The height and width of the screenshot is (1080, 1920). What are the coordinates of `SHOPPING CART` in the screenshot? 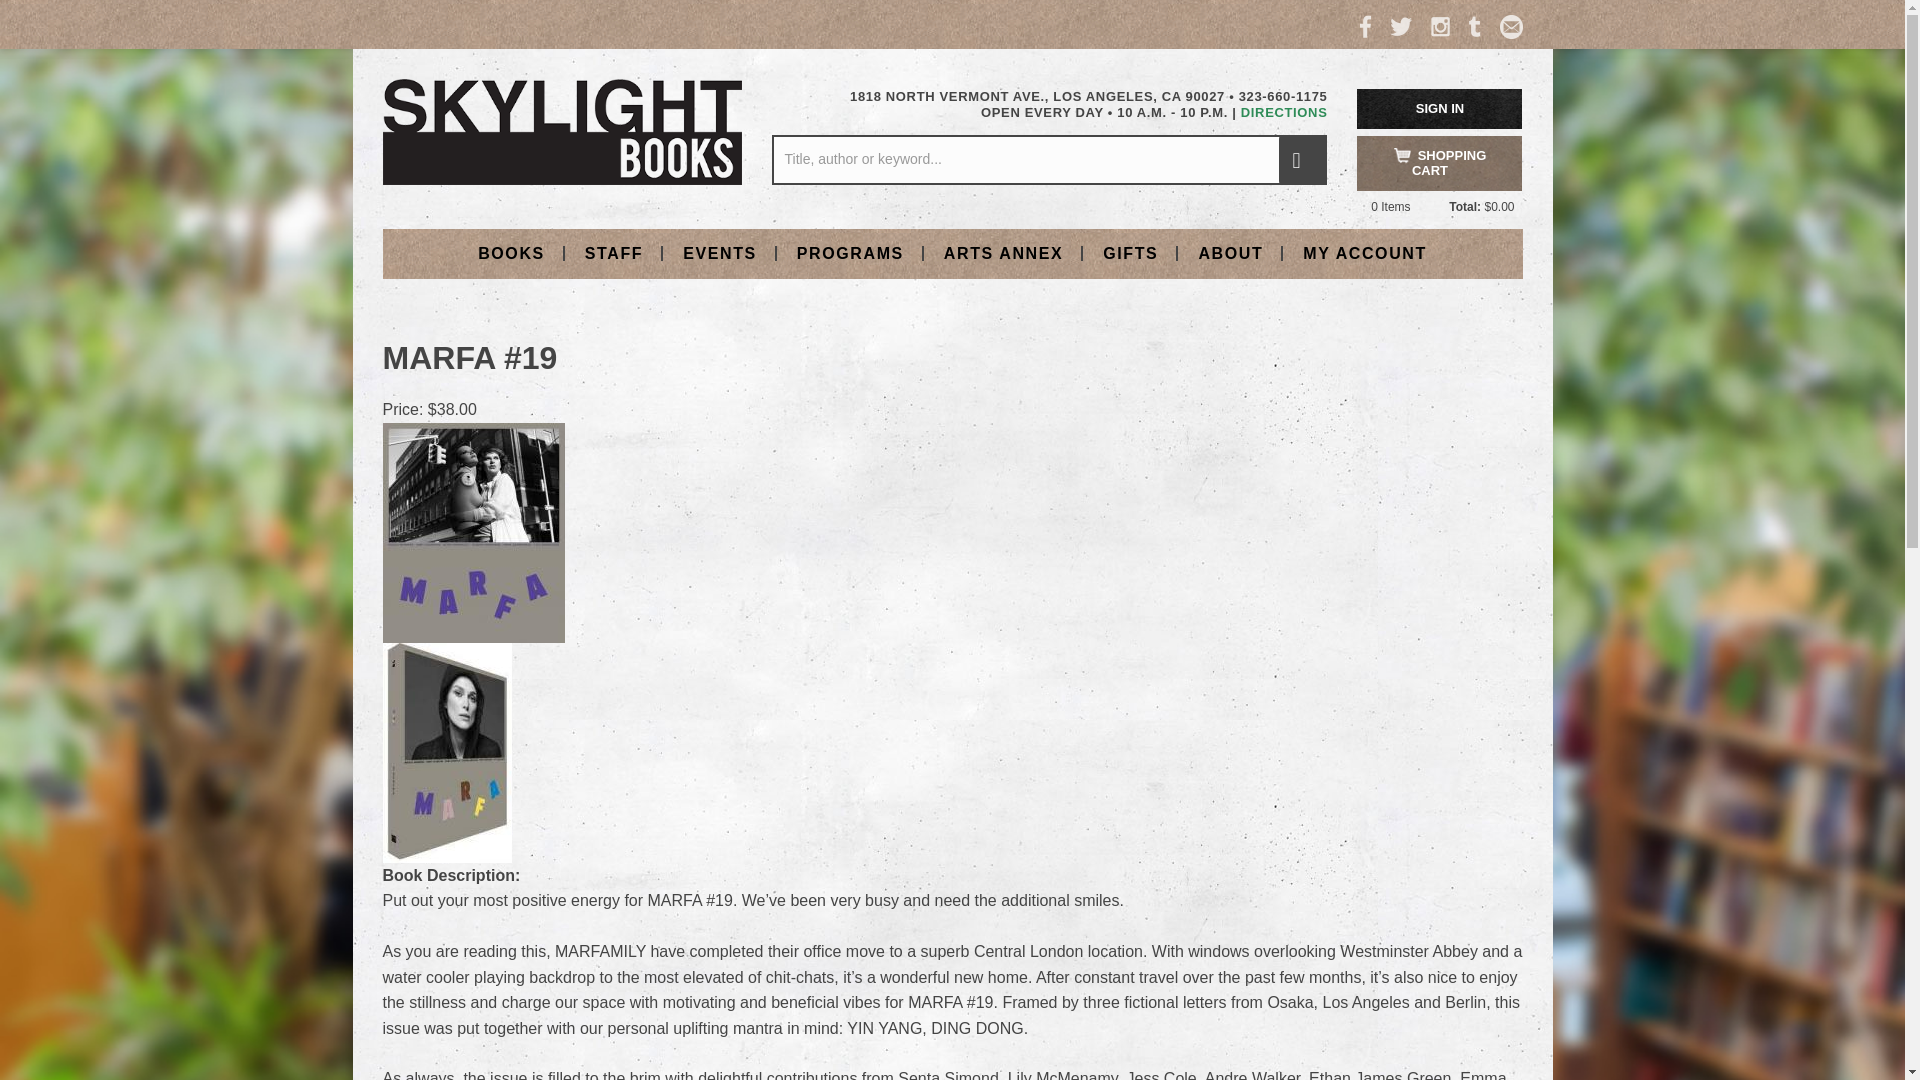 It's located at (1440, 163).